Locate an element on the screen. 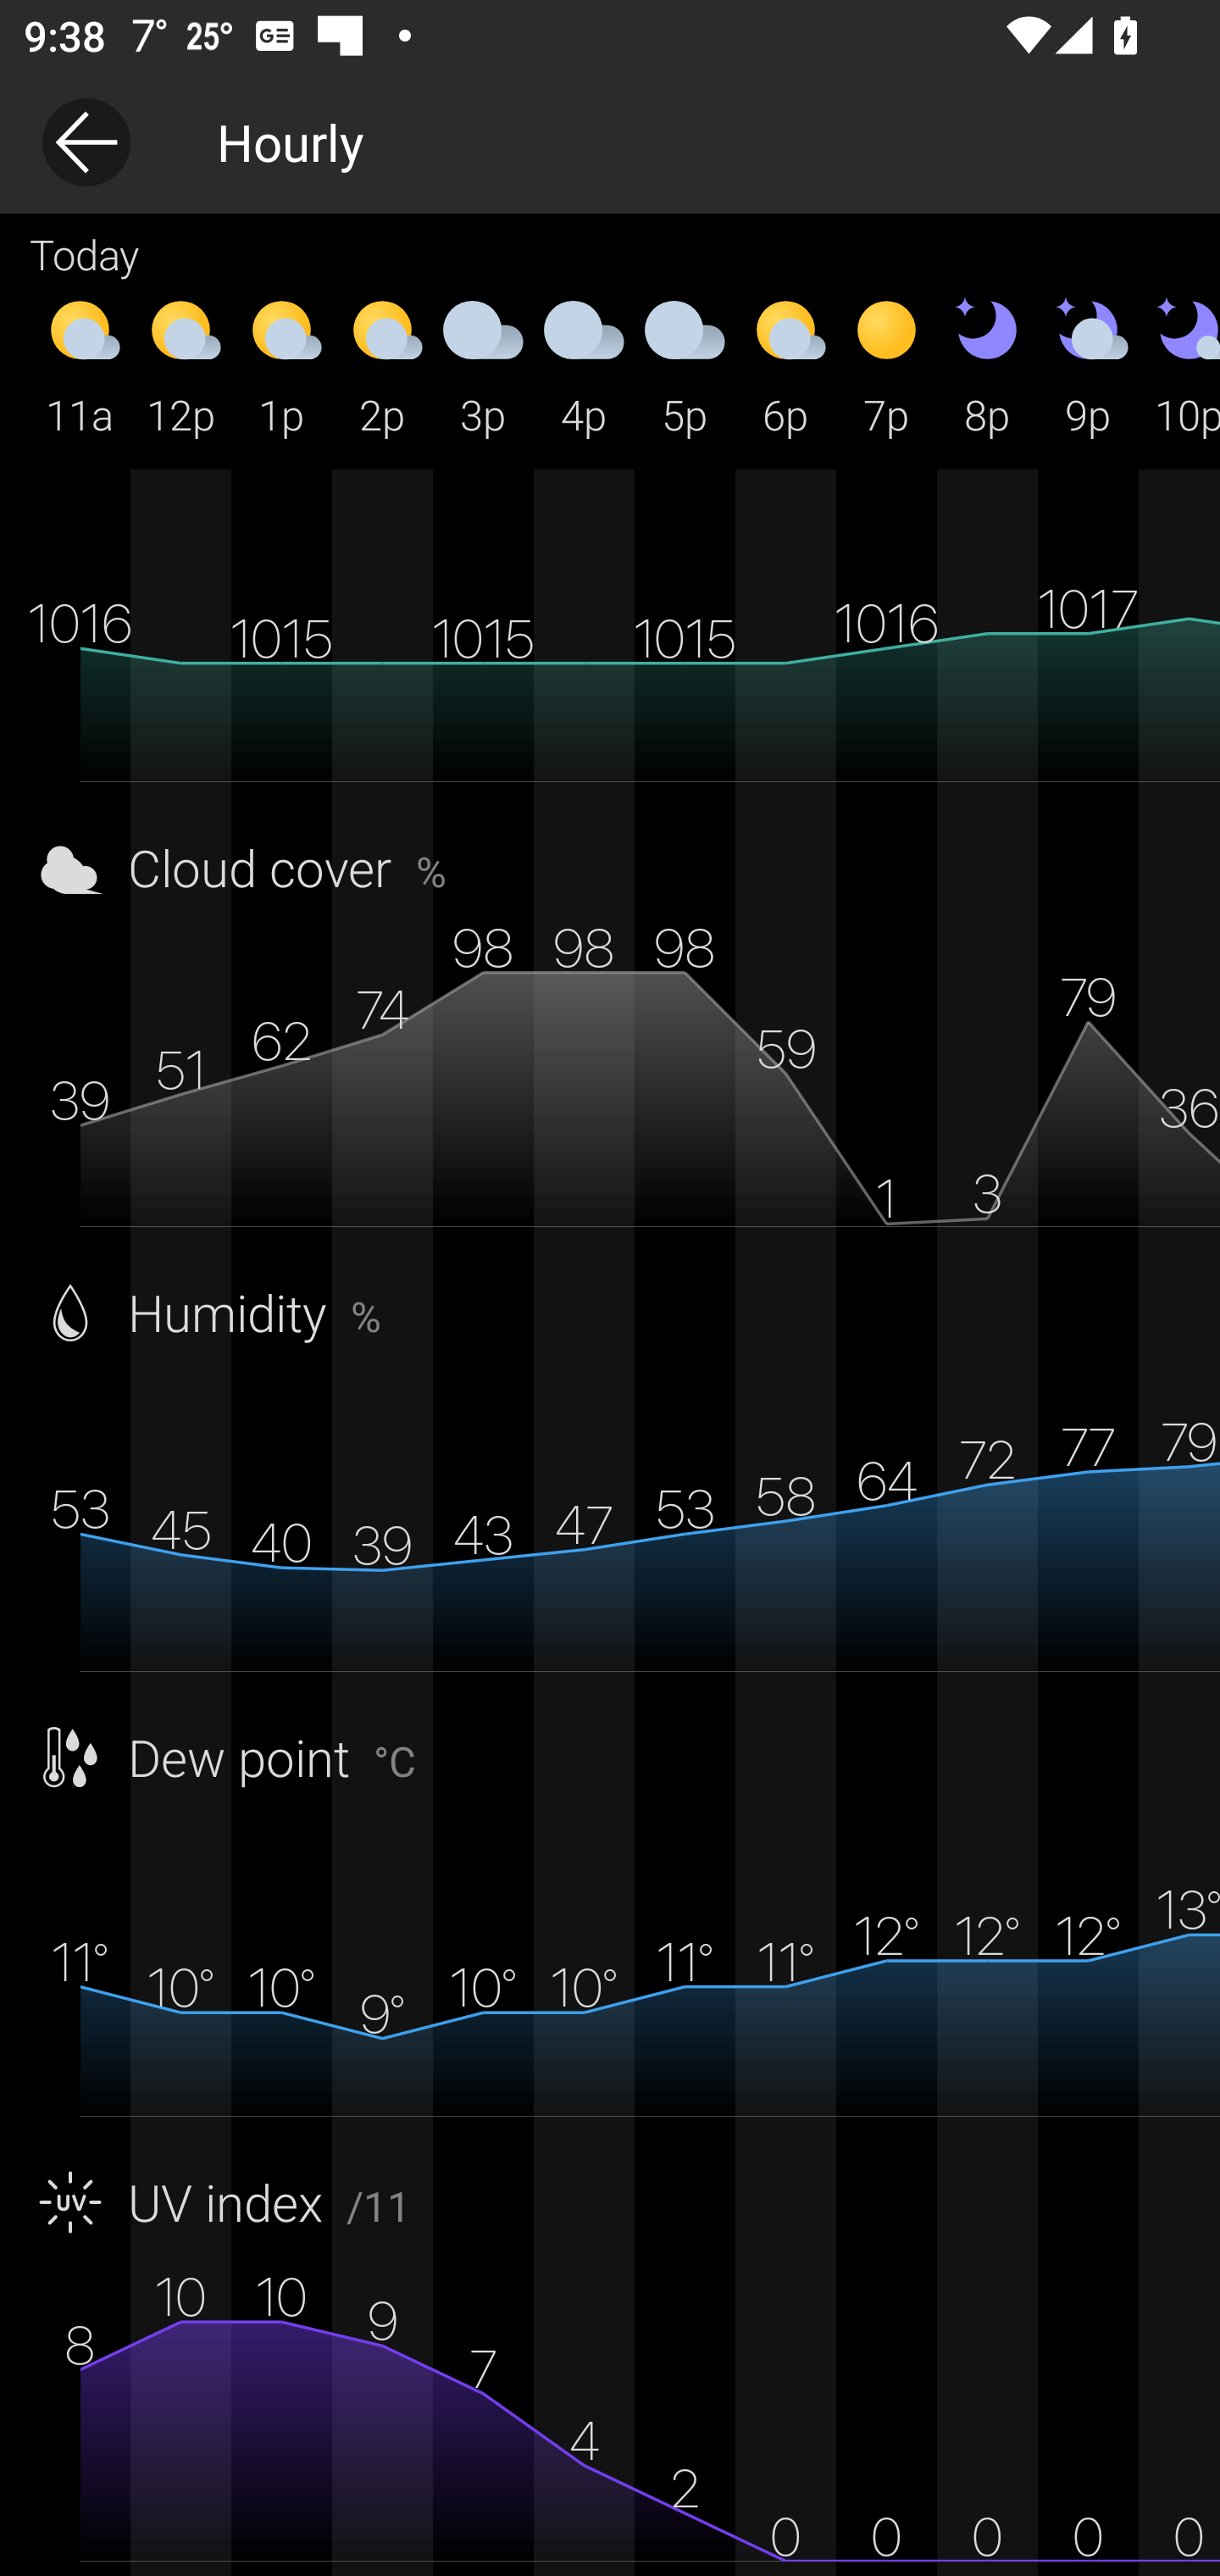 This screenshot has width=1220, height=2576. 2p is located at coordinates (382, 365).